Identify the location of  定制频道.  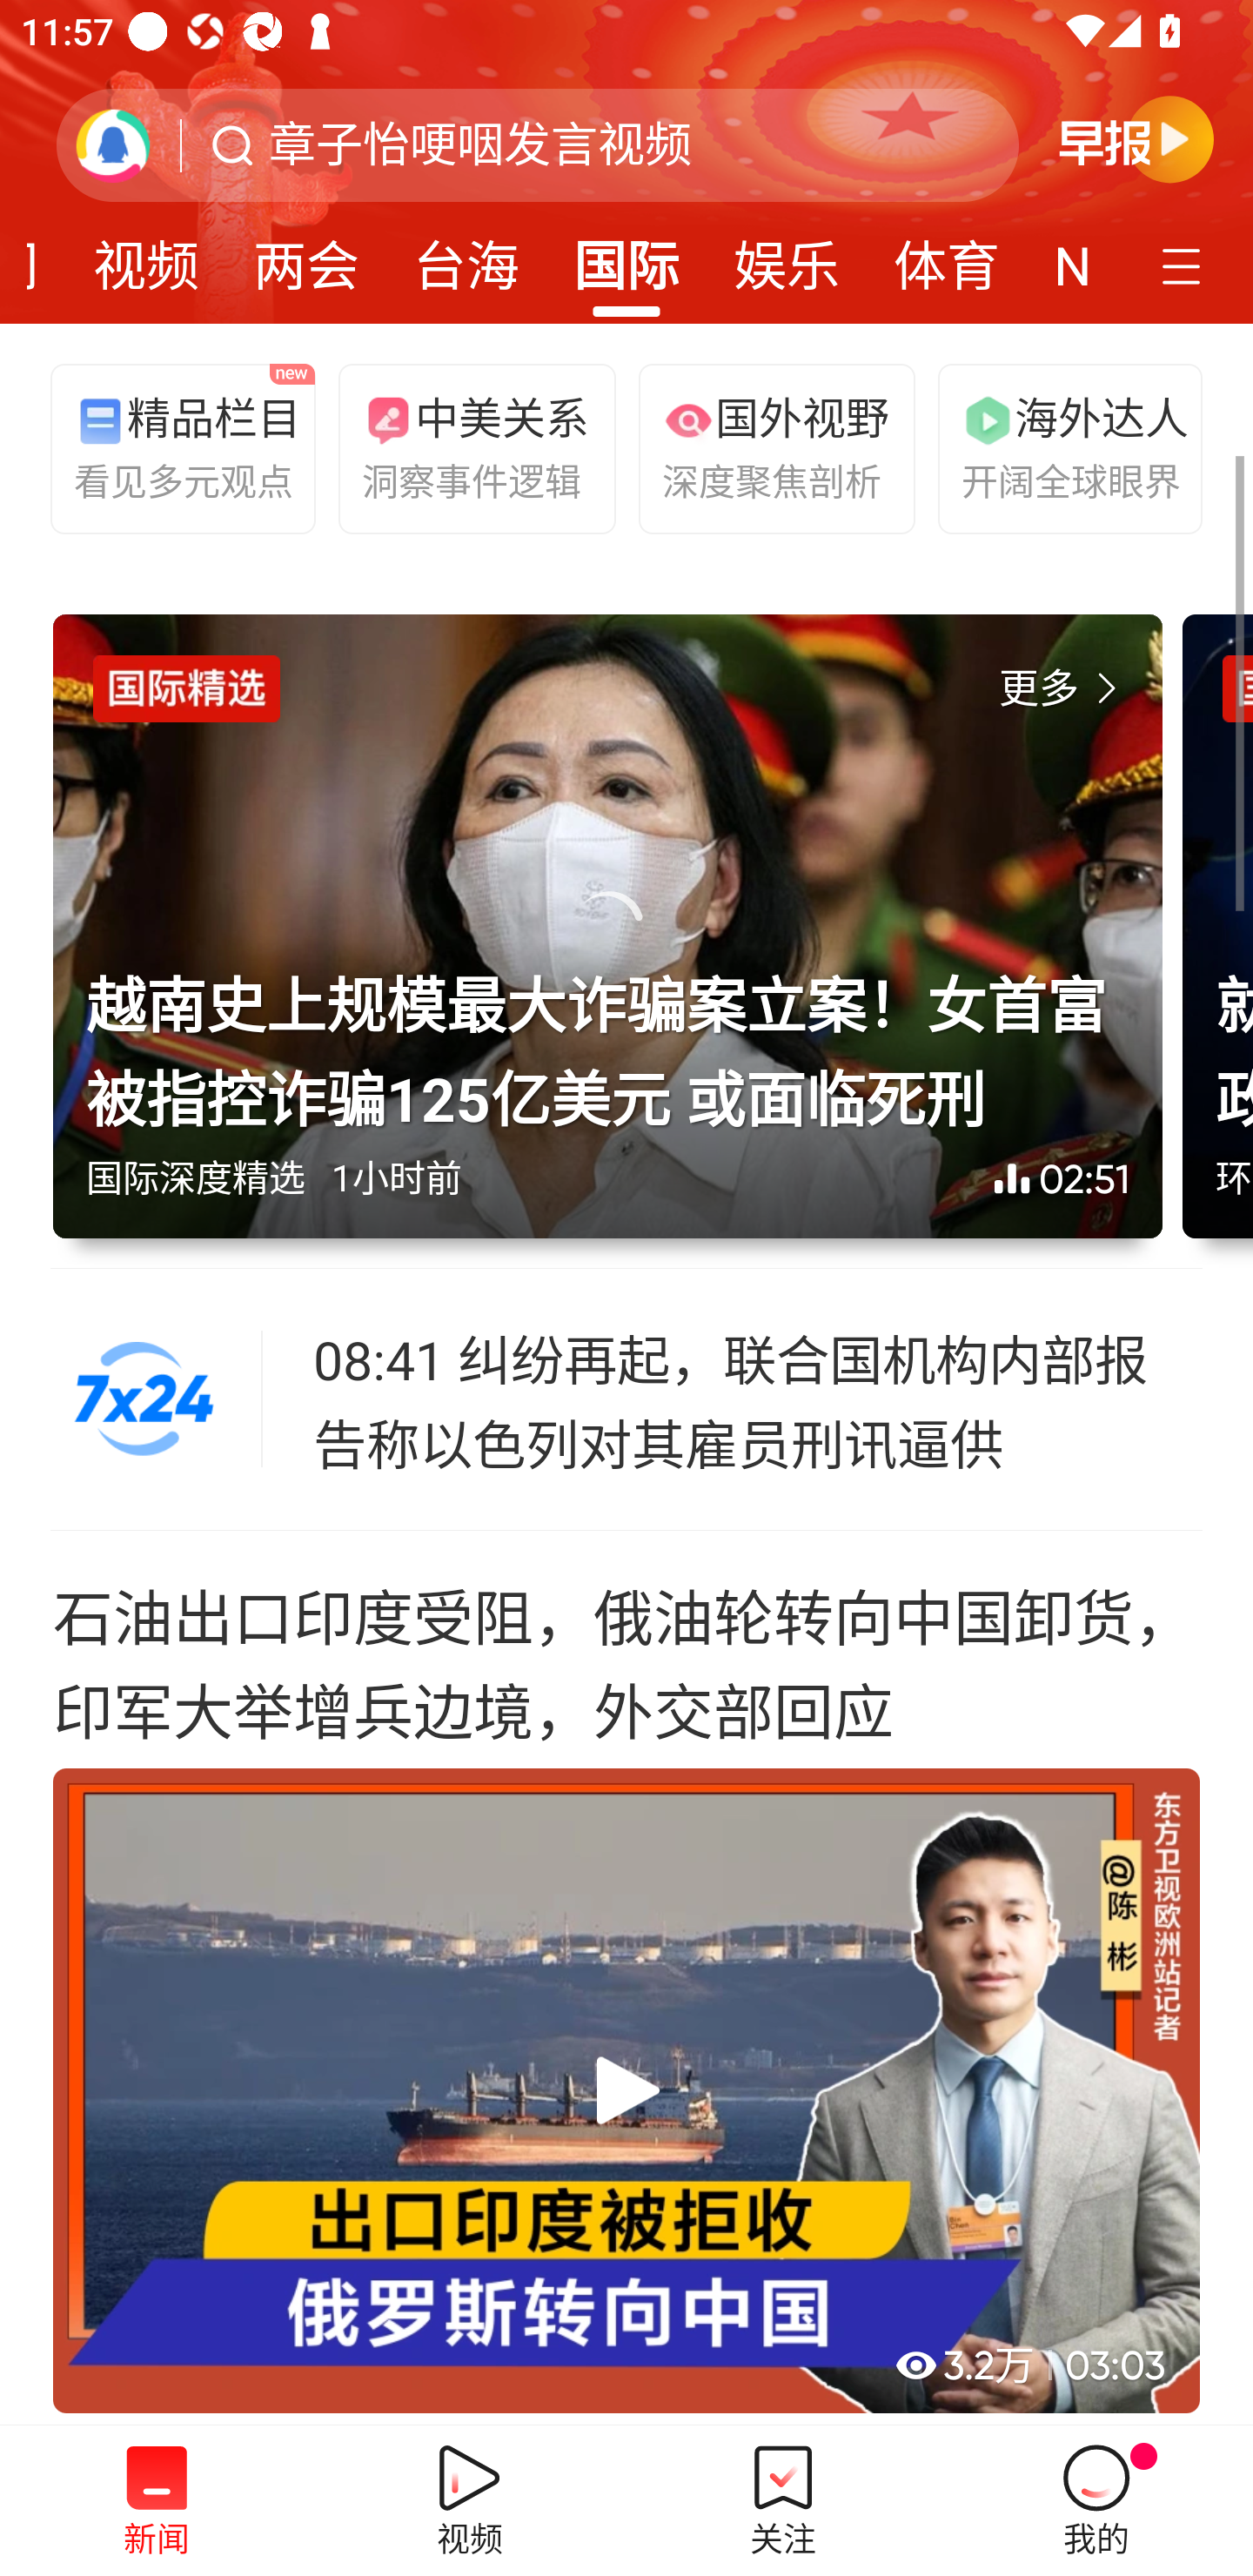
(1185, 264).